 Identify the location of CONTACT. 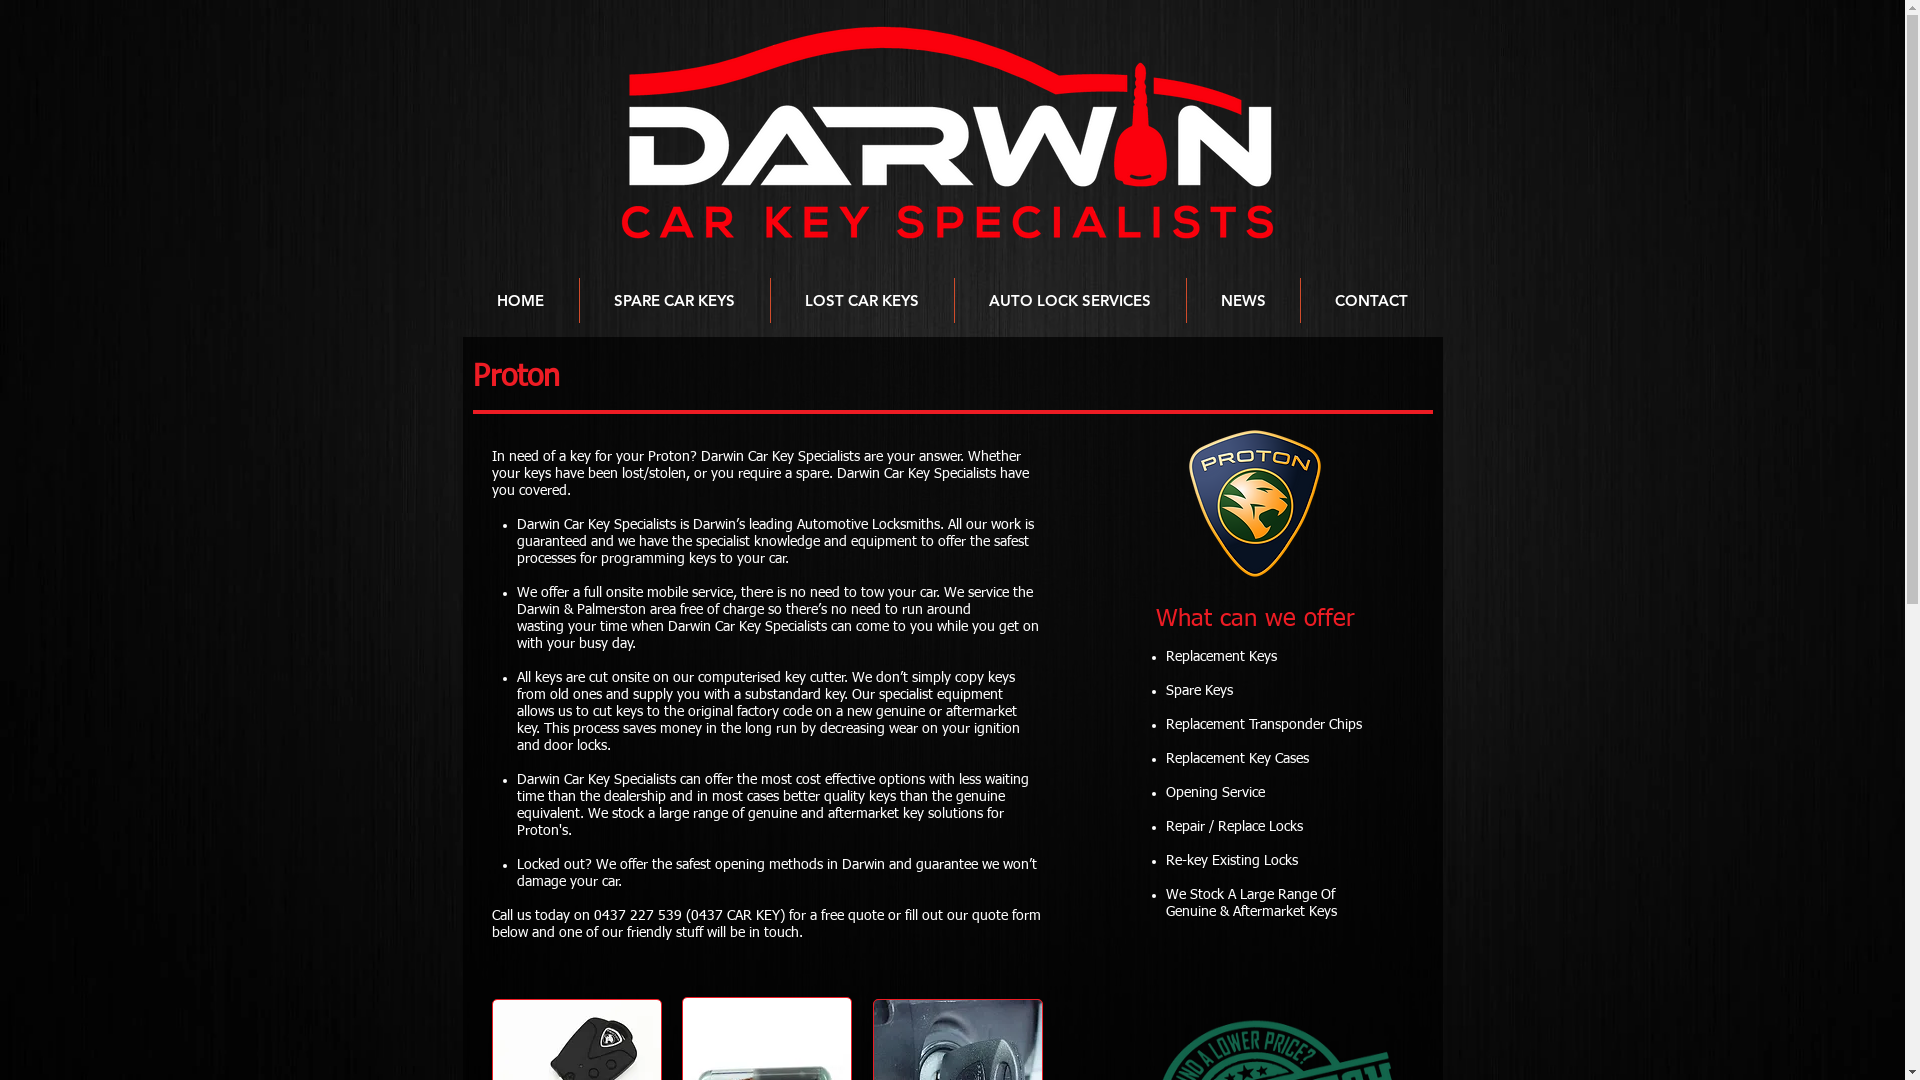
(1370, 300).